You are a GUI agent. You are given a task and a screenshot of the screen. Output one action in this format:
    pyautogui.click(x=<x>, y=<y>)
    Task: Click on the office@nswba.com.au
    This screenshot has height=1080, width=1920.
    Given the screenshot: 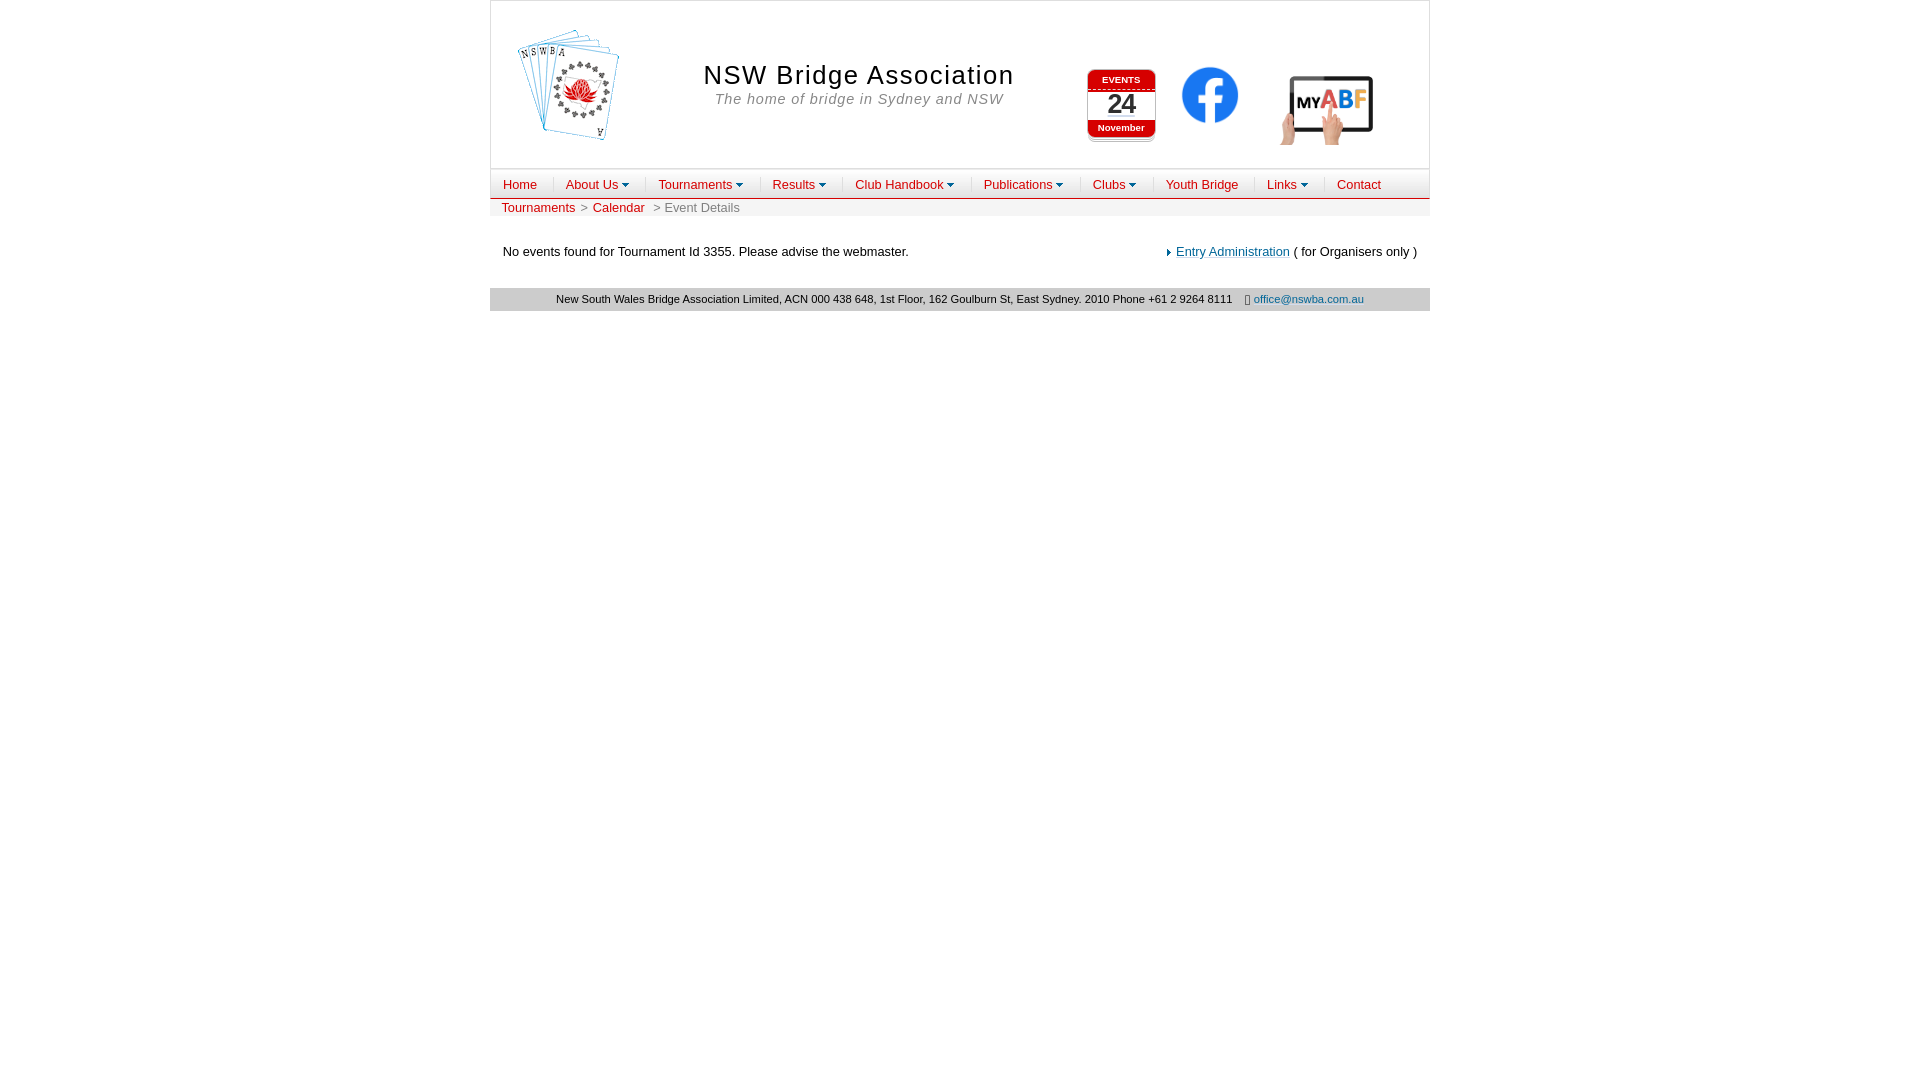 What is the action you would take?
    pyautogui.click(x=1309, y=299)
    